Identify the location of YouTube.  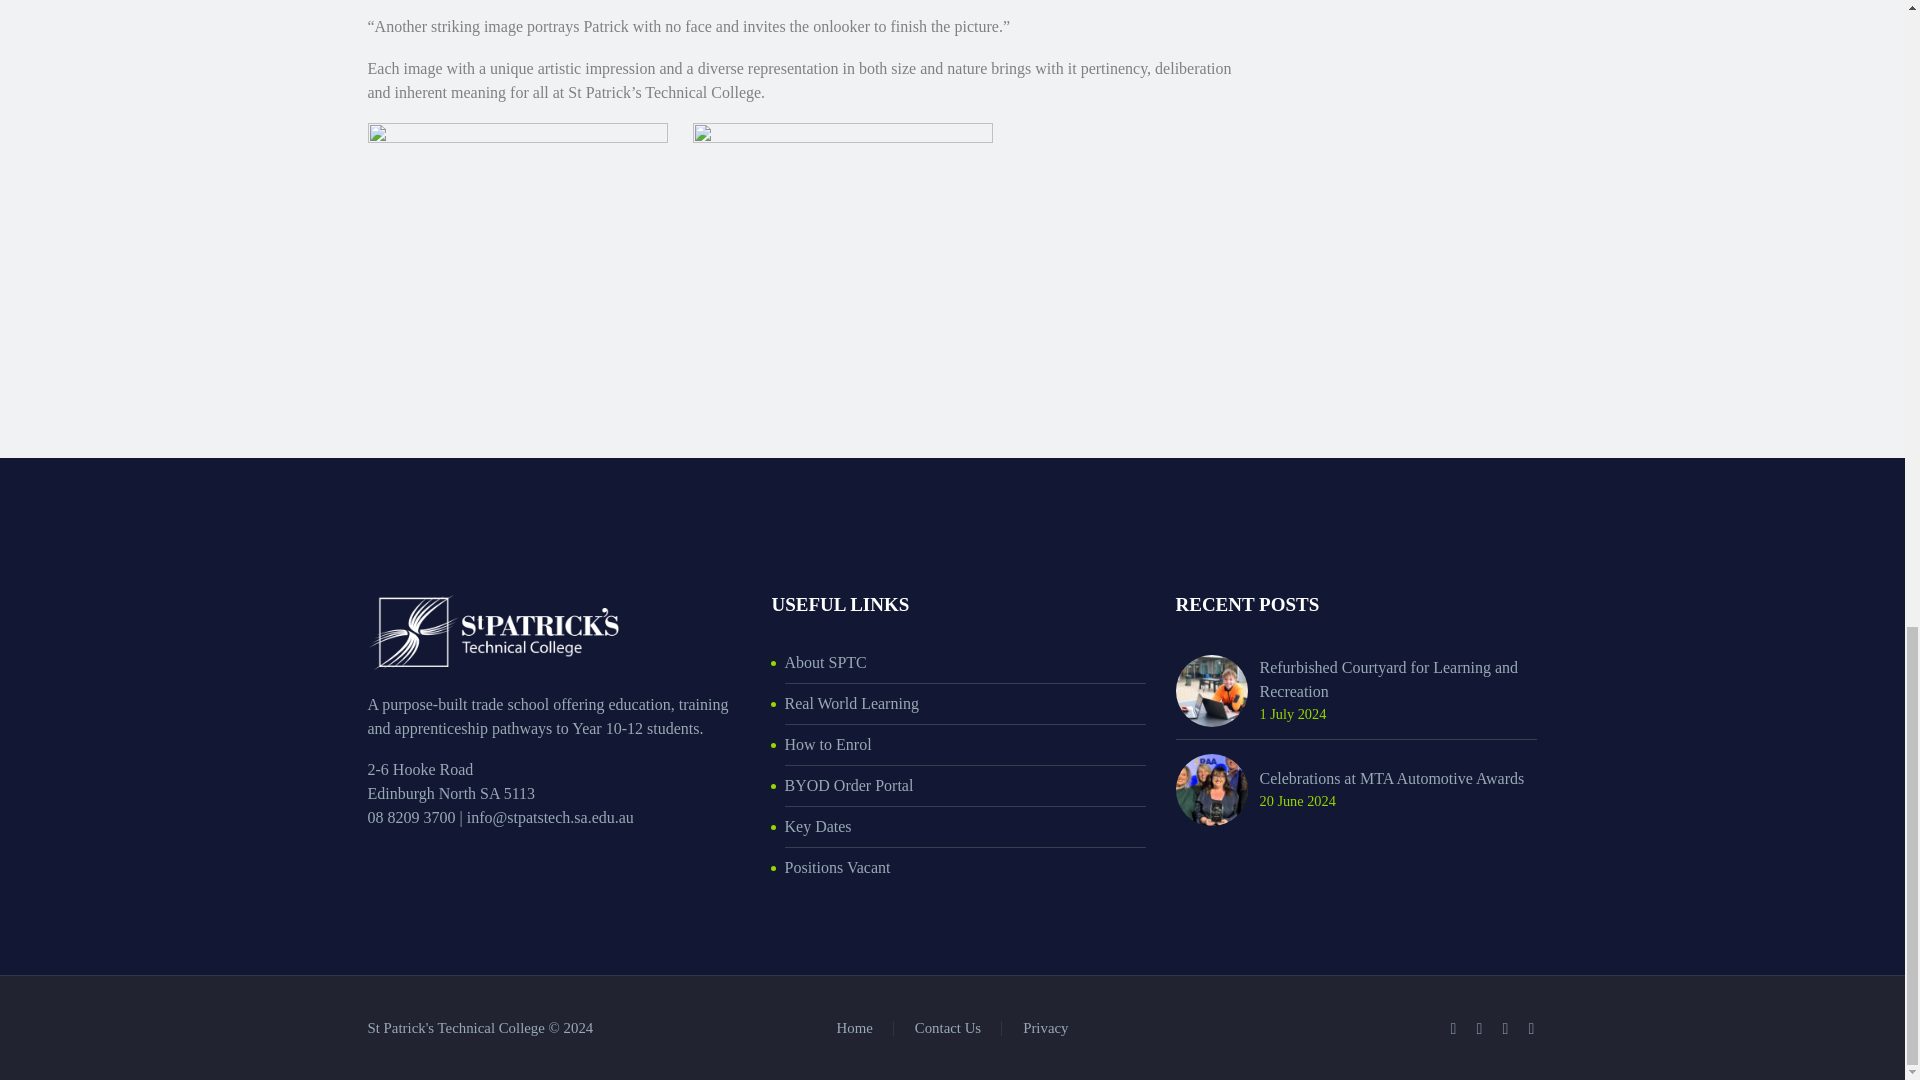
(1532, 1028).